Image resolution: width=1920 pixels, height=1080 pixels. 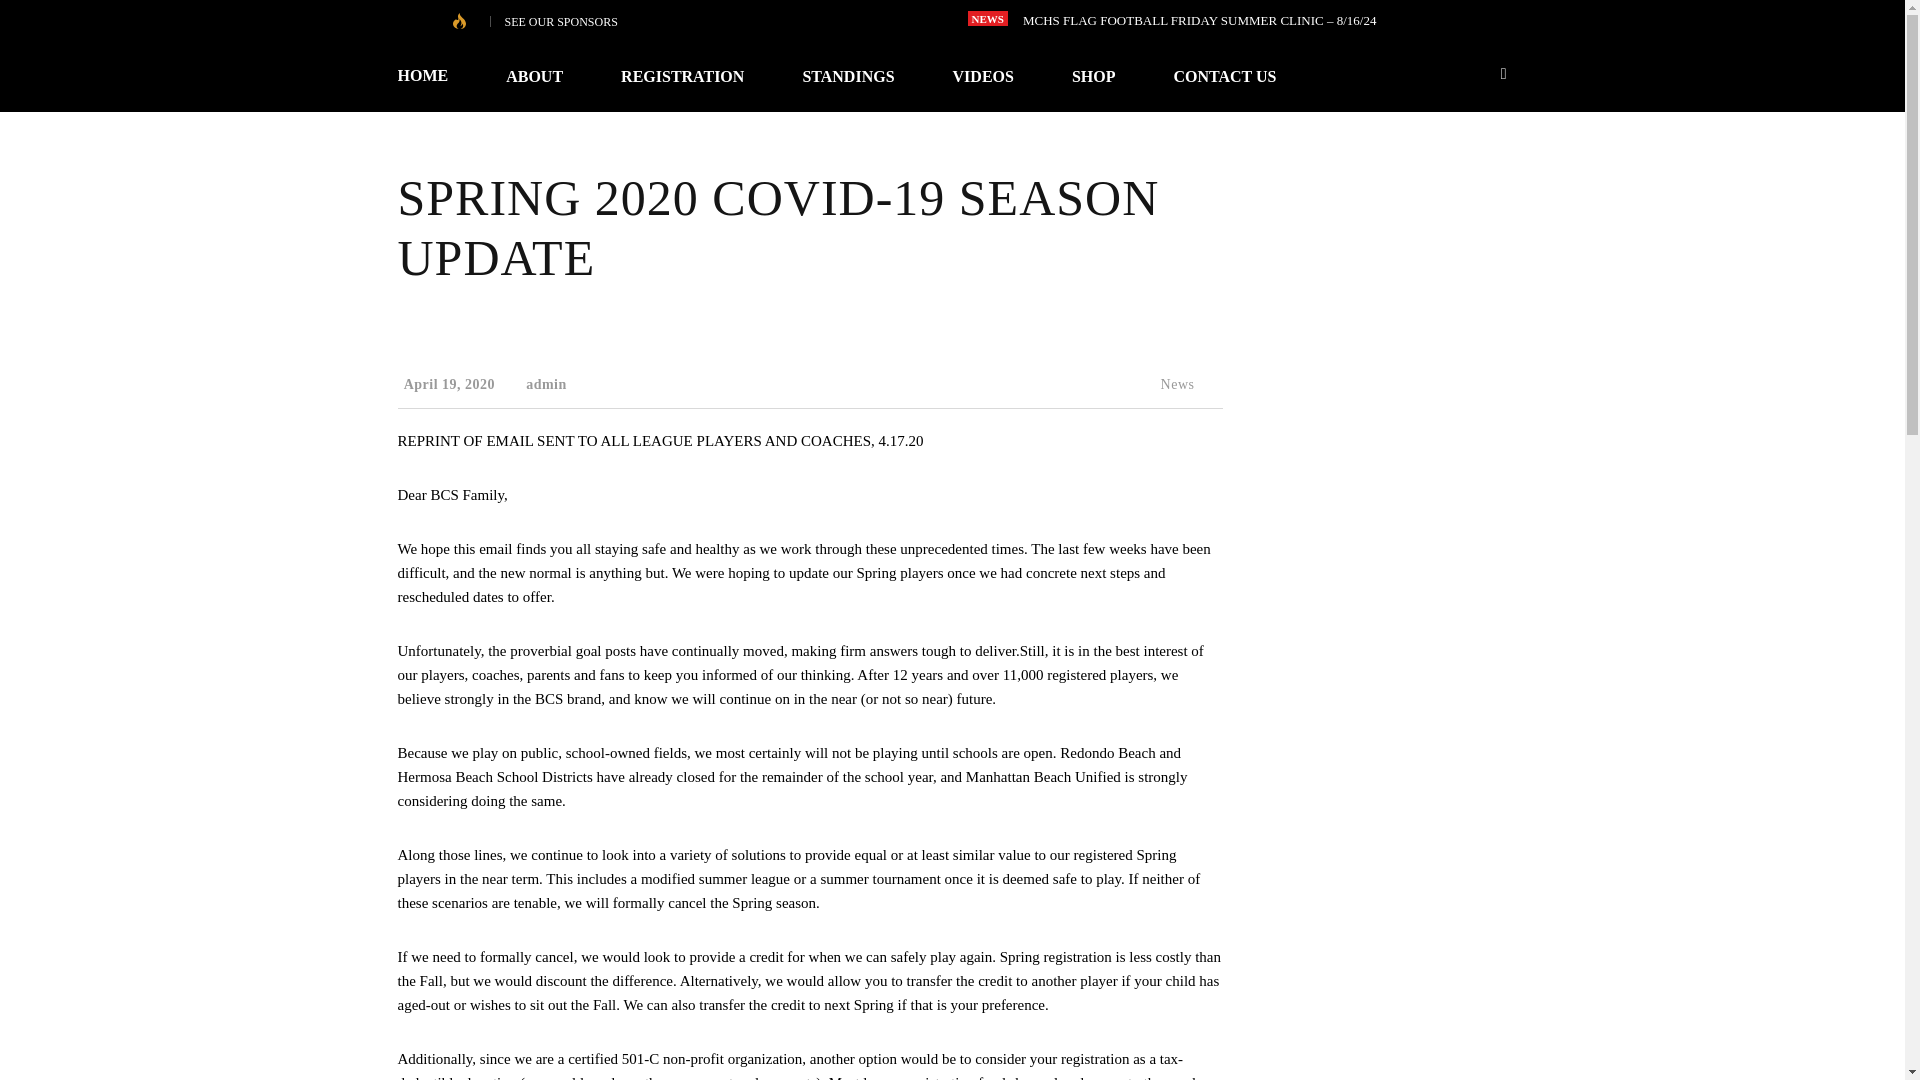 What do you see at coordinates (560, 22) in the screenshot?
I see `SEE OUR SPONSORS` at bounding box center [560, 22].